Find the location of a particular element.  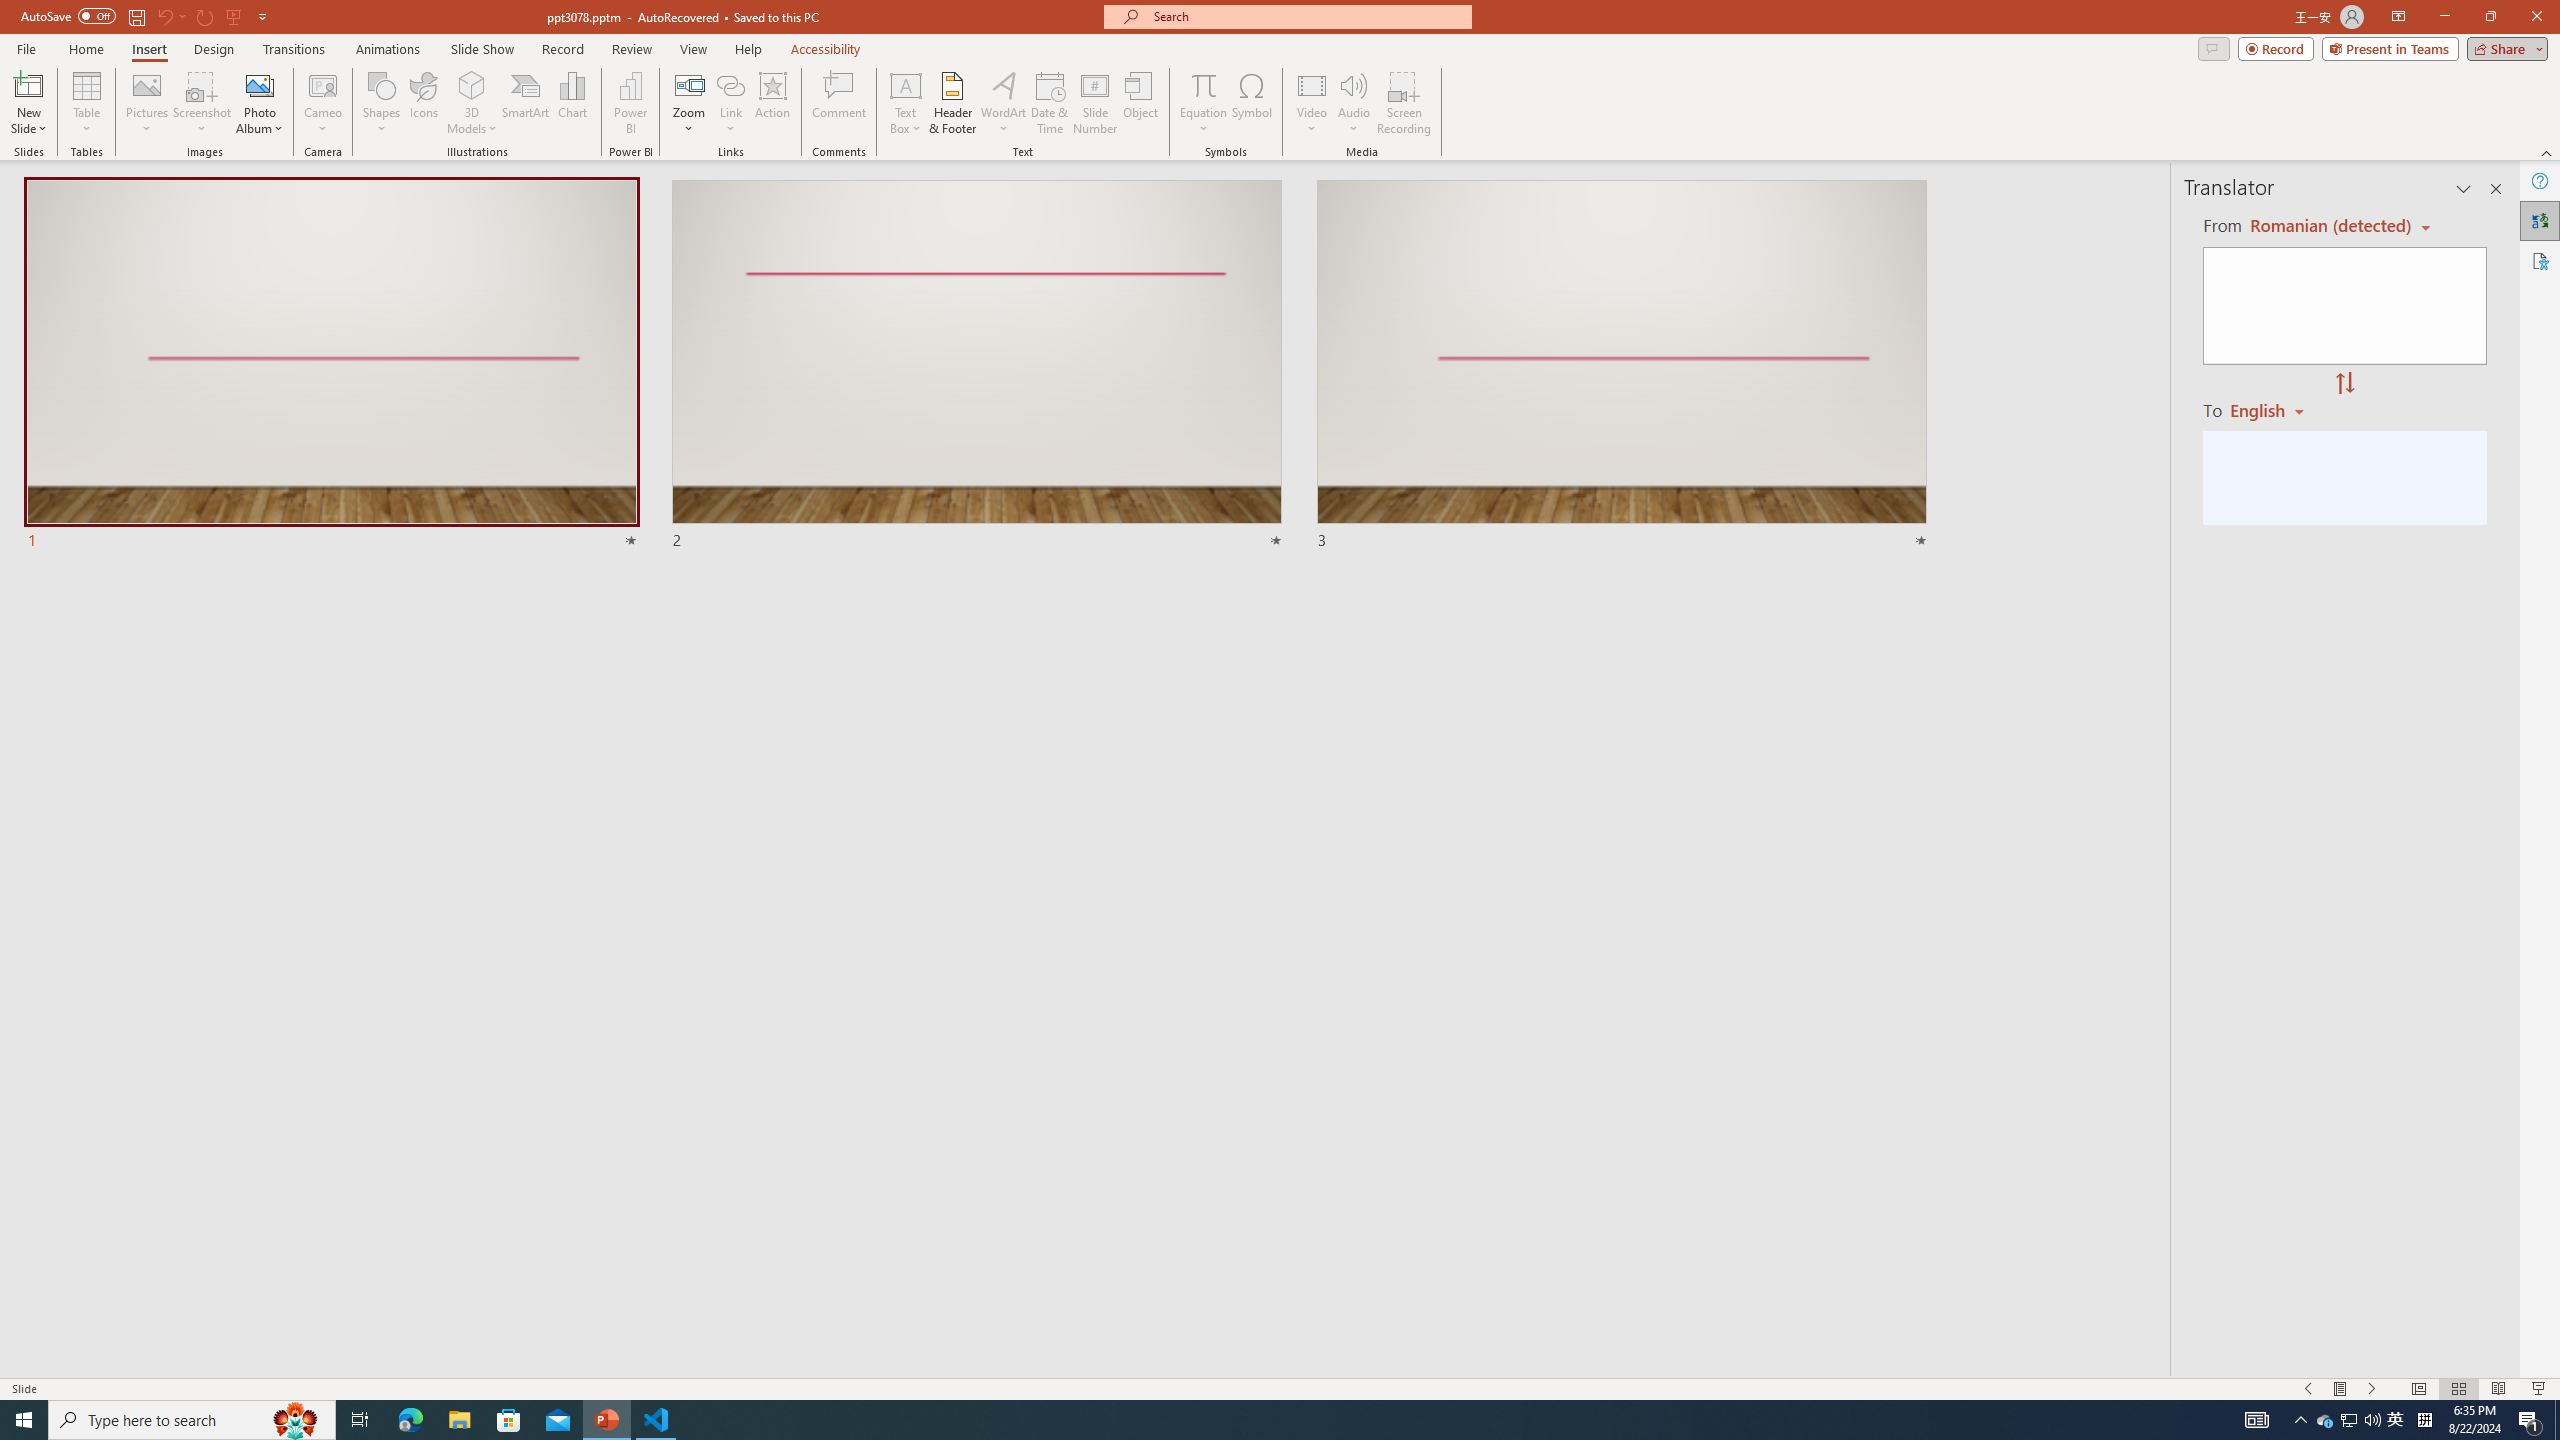

Equation is located at coordinates (1202, 103).